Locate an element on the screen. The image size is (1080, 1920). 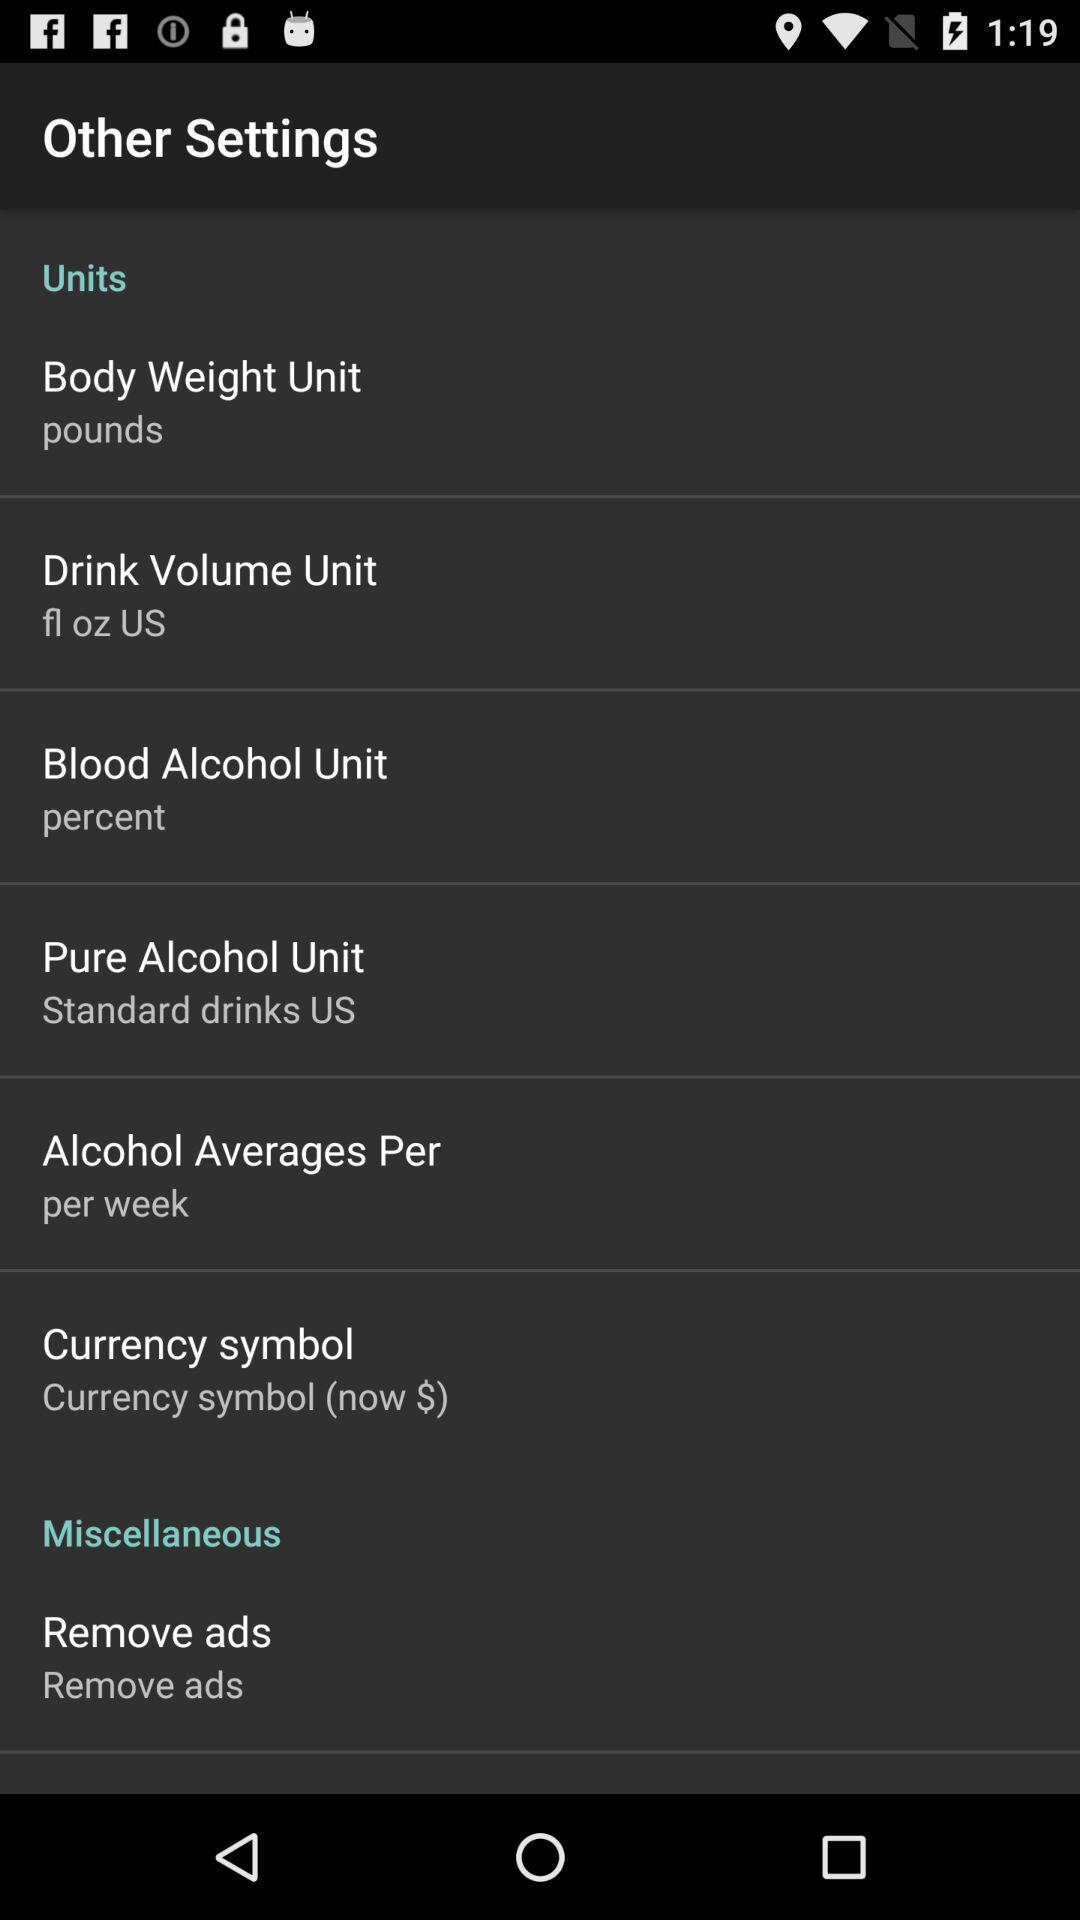
swipe to fl oz us item is located at coordinates (104, 621).